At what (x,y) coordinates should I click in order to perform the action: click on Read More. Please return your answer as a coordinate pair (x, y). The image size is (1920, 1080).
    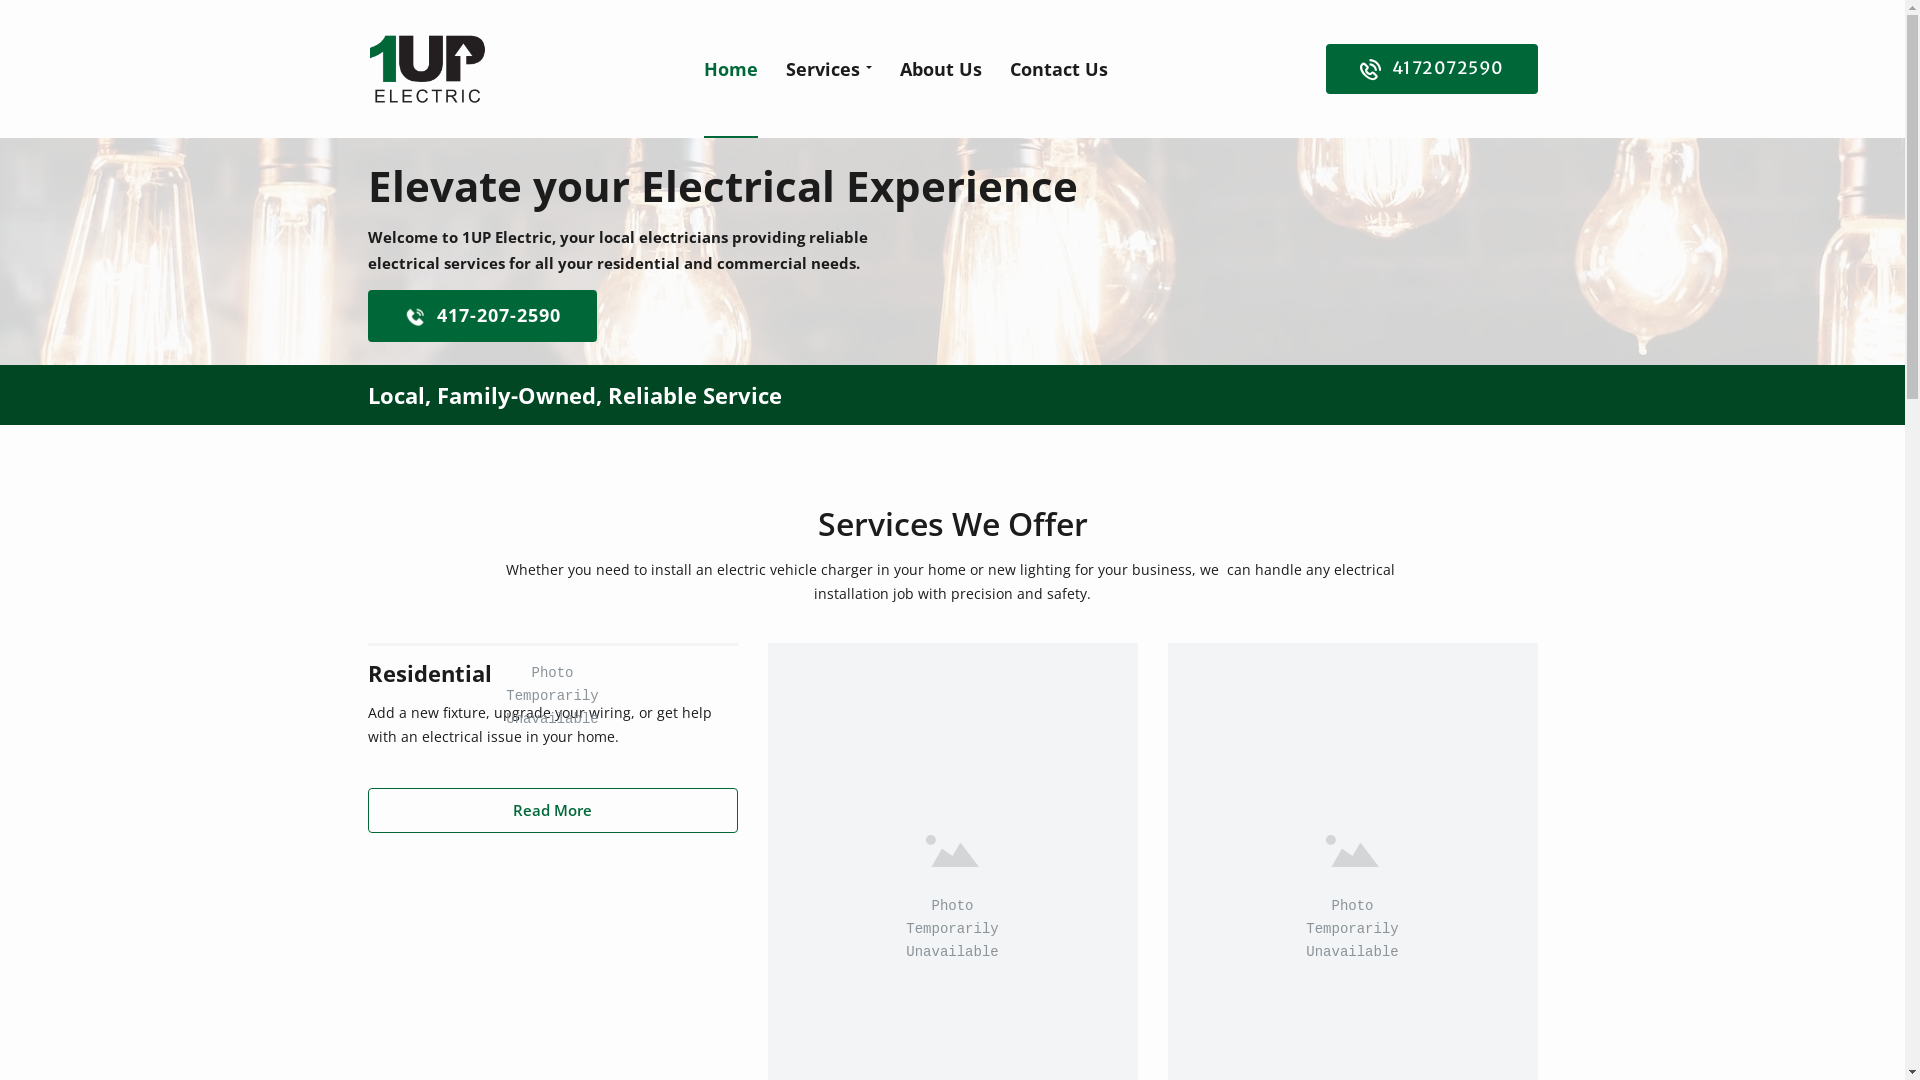
    Looking at the image, I should click on (553, 810).